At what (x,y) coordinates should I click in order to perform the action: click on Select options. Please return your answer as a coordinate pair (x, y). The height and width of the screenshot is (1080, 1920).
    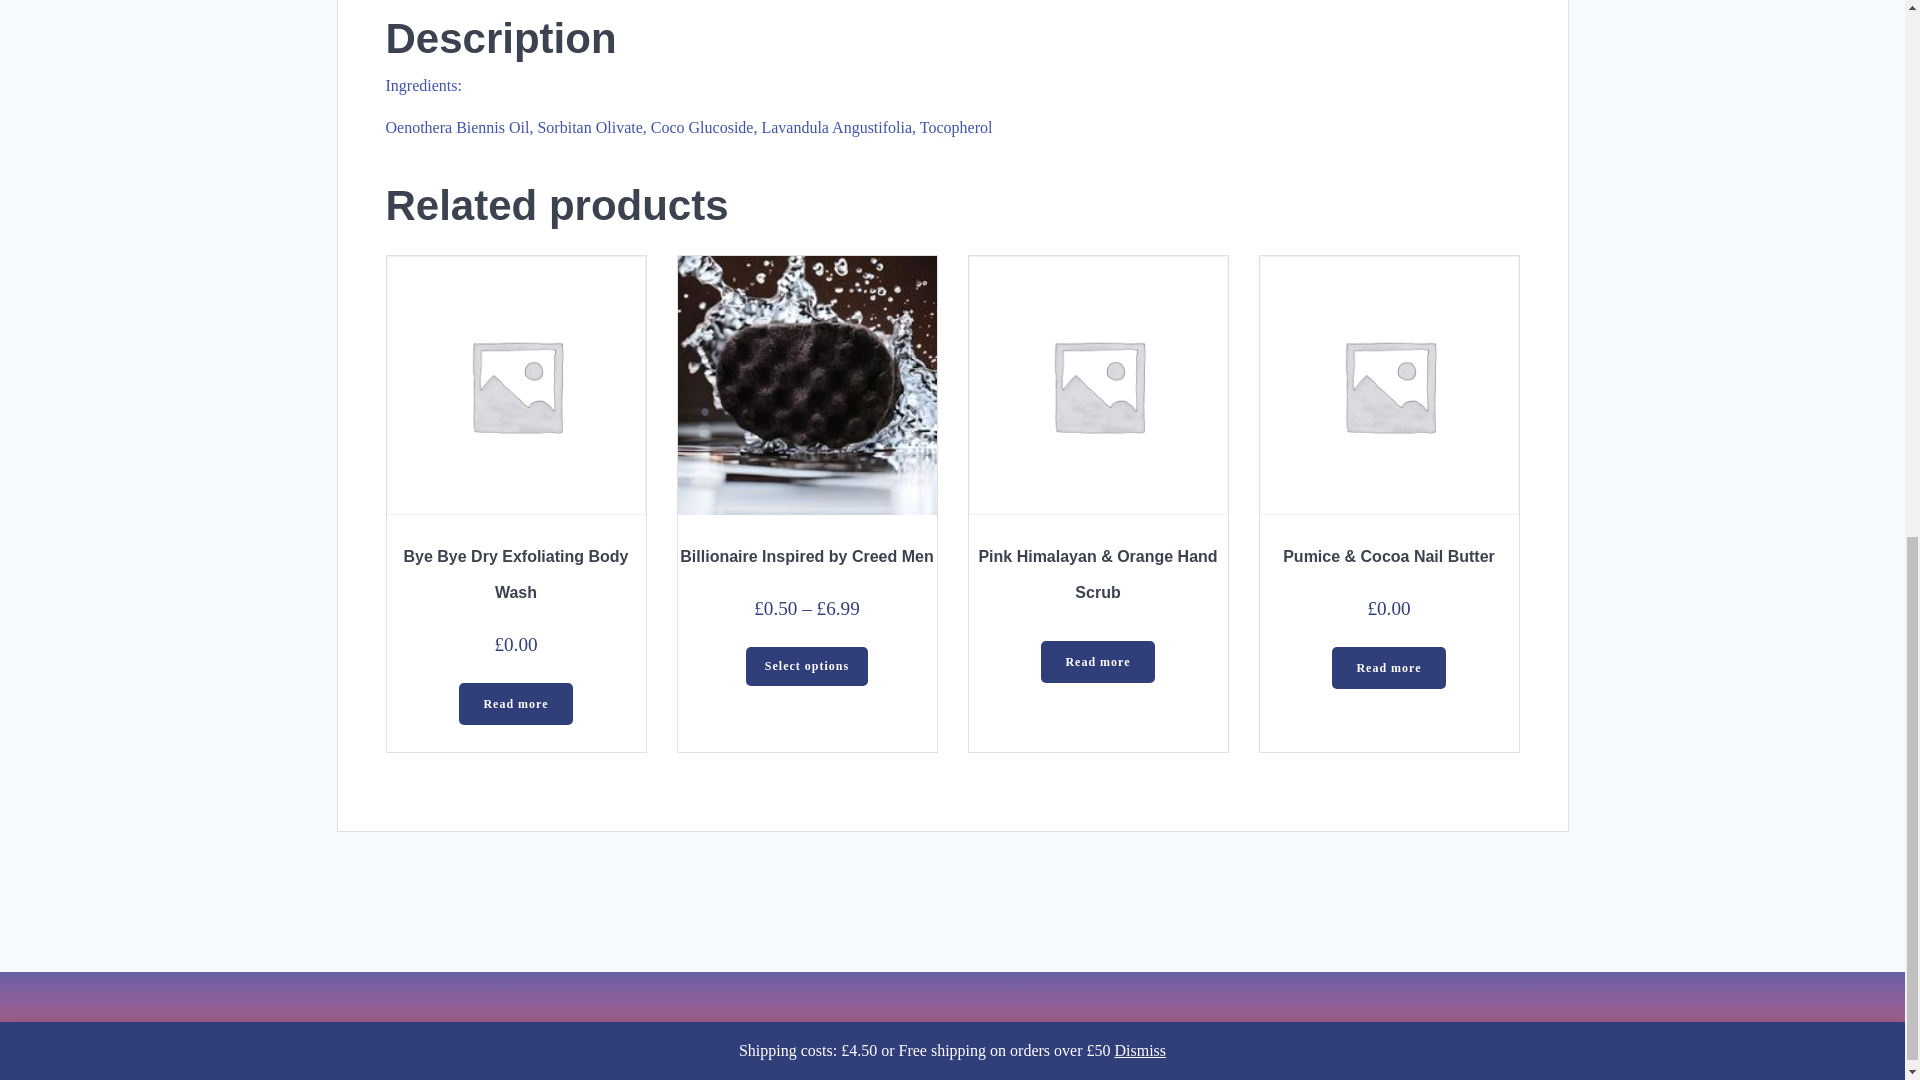
    Looking at the image, I should click on (808, 665).